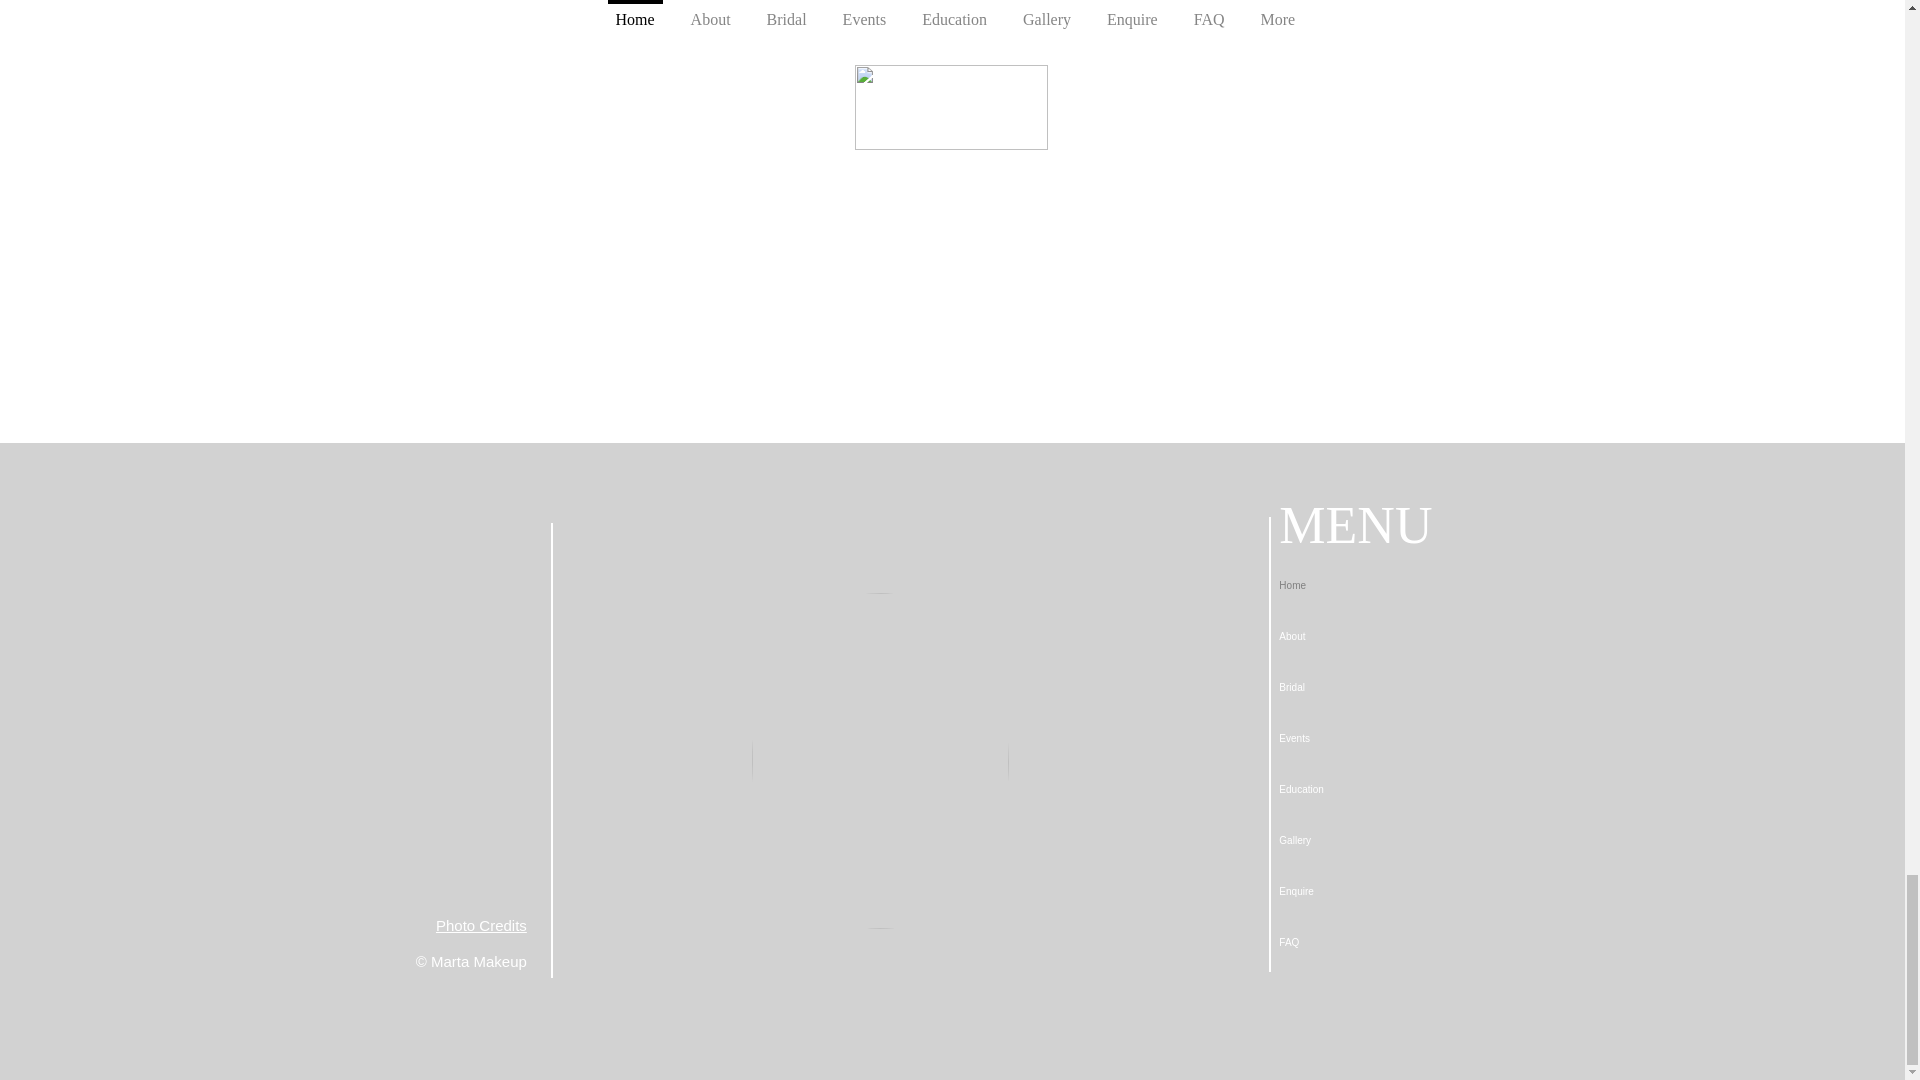 The width and height of the screenshot is (1920, 1080). I want to click on Bridal, so click(1349, 687).